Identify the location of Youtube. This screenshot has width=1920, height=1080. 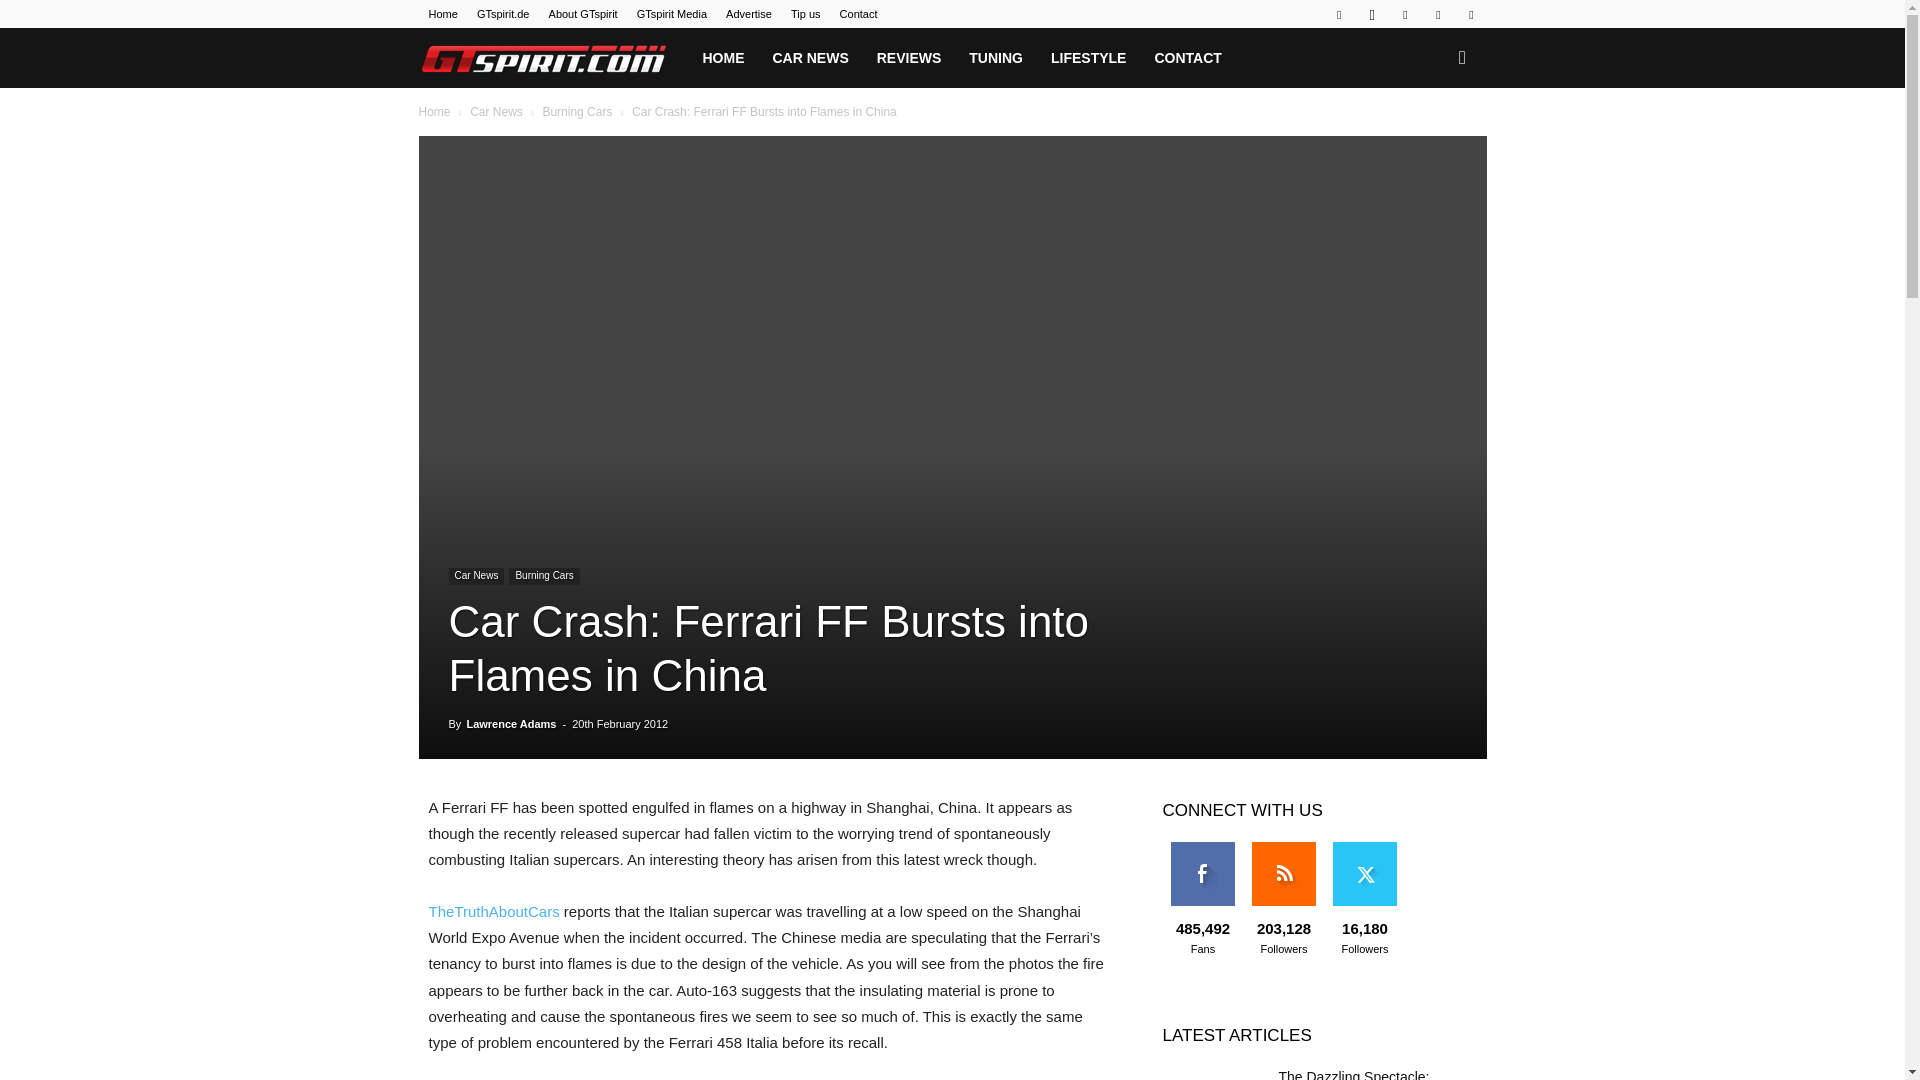
(1470, 14).